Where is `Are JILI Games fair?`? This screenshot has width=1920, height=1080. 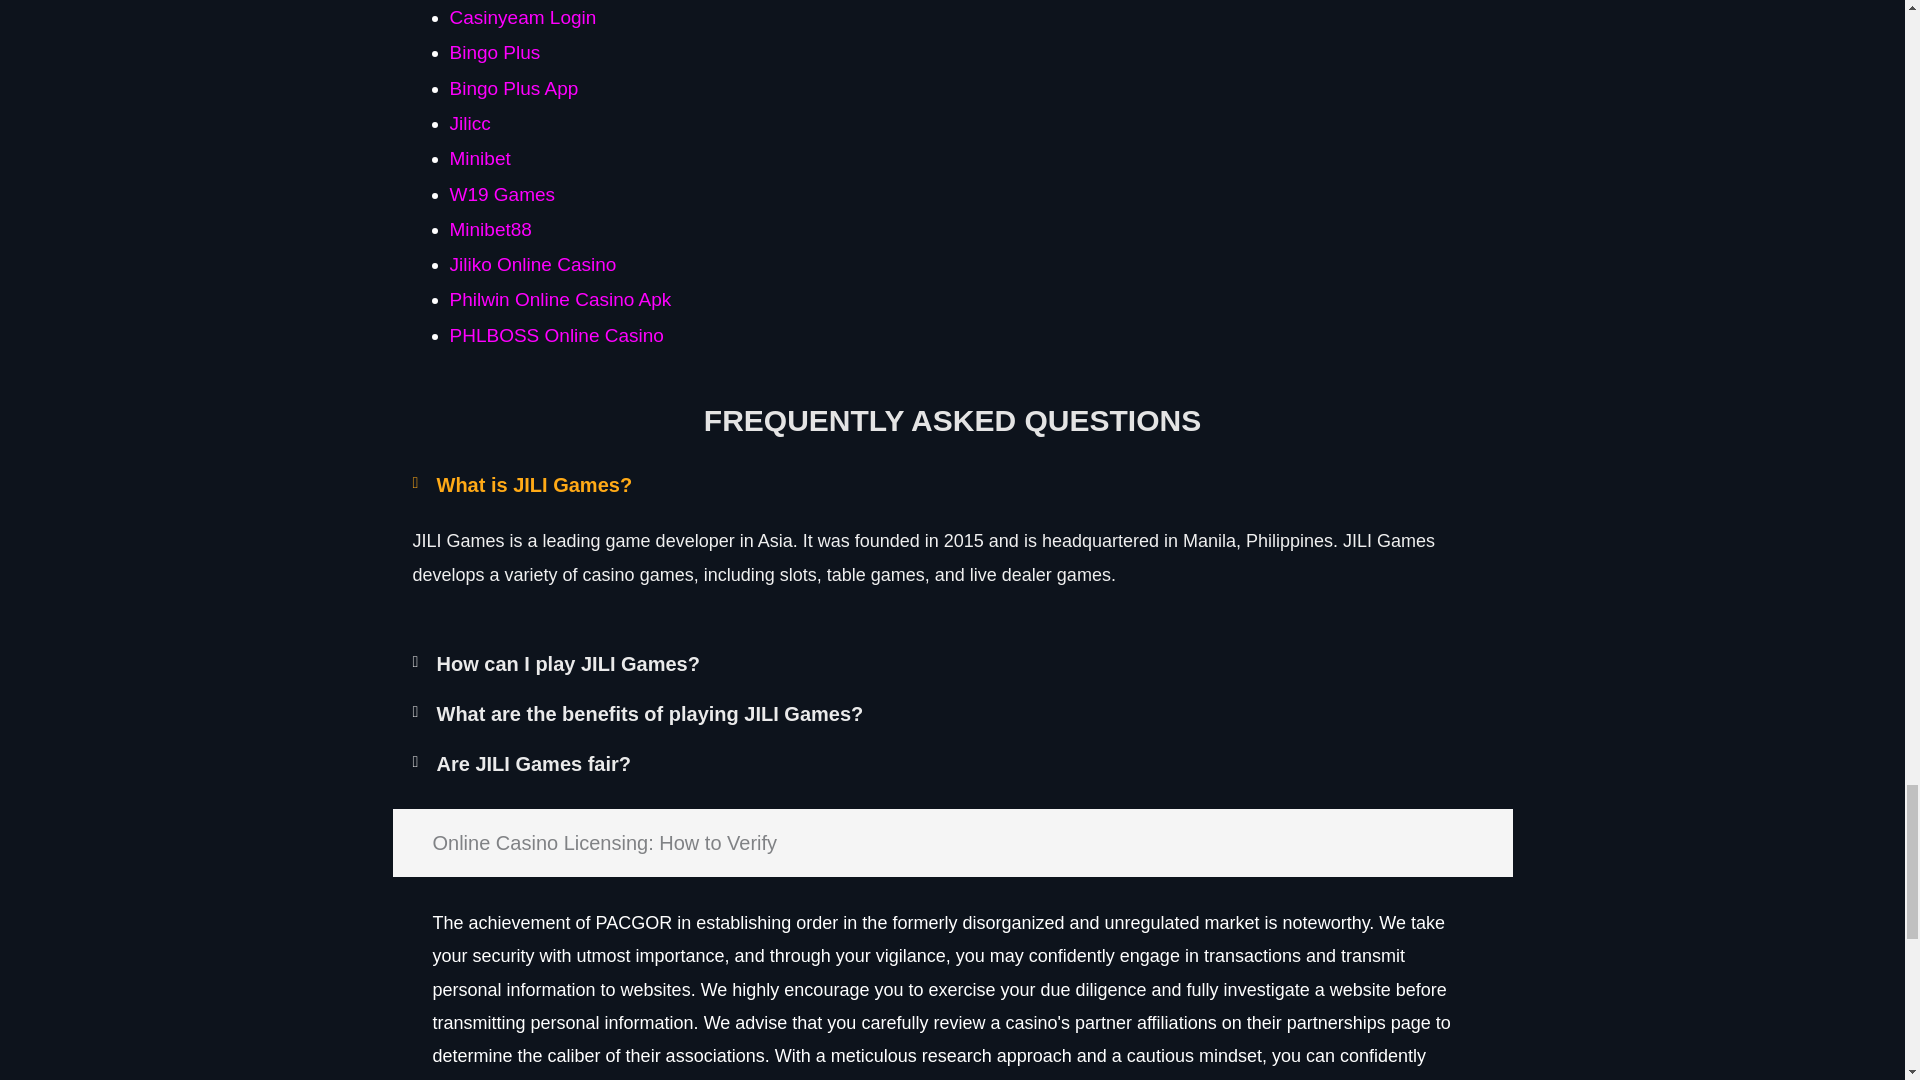
Are JILI Games fair? is located at coordinates (533, 764).